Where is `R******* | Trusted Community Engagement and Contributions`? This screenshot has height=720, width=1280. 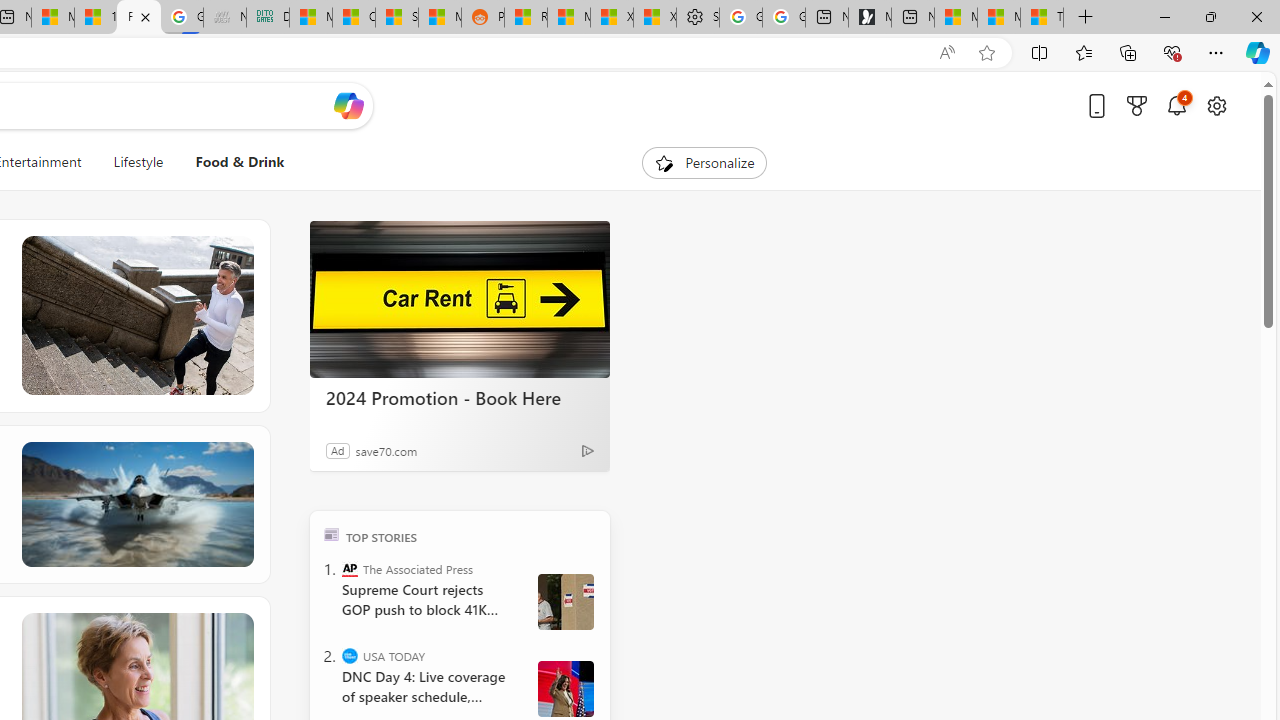
R******* | Trusted Community Engagement and Contributions is located at coordinates (526, 18).